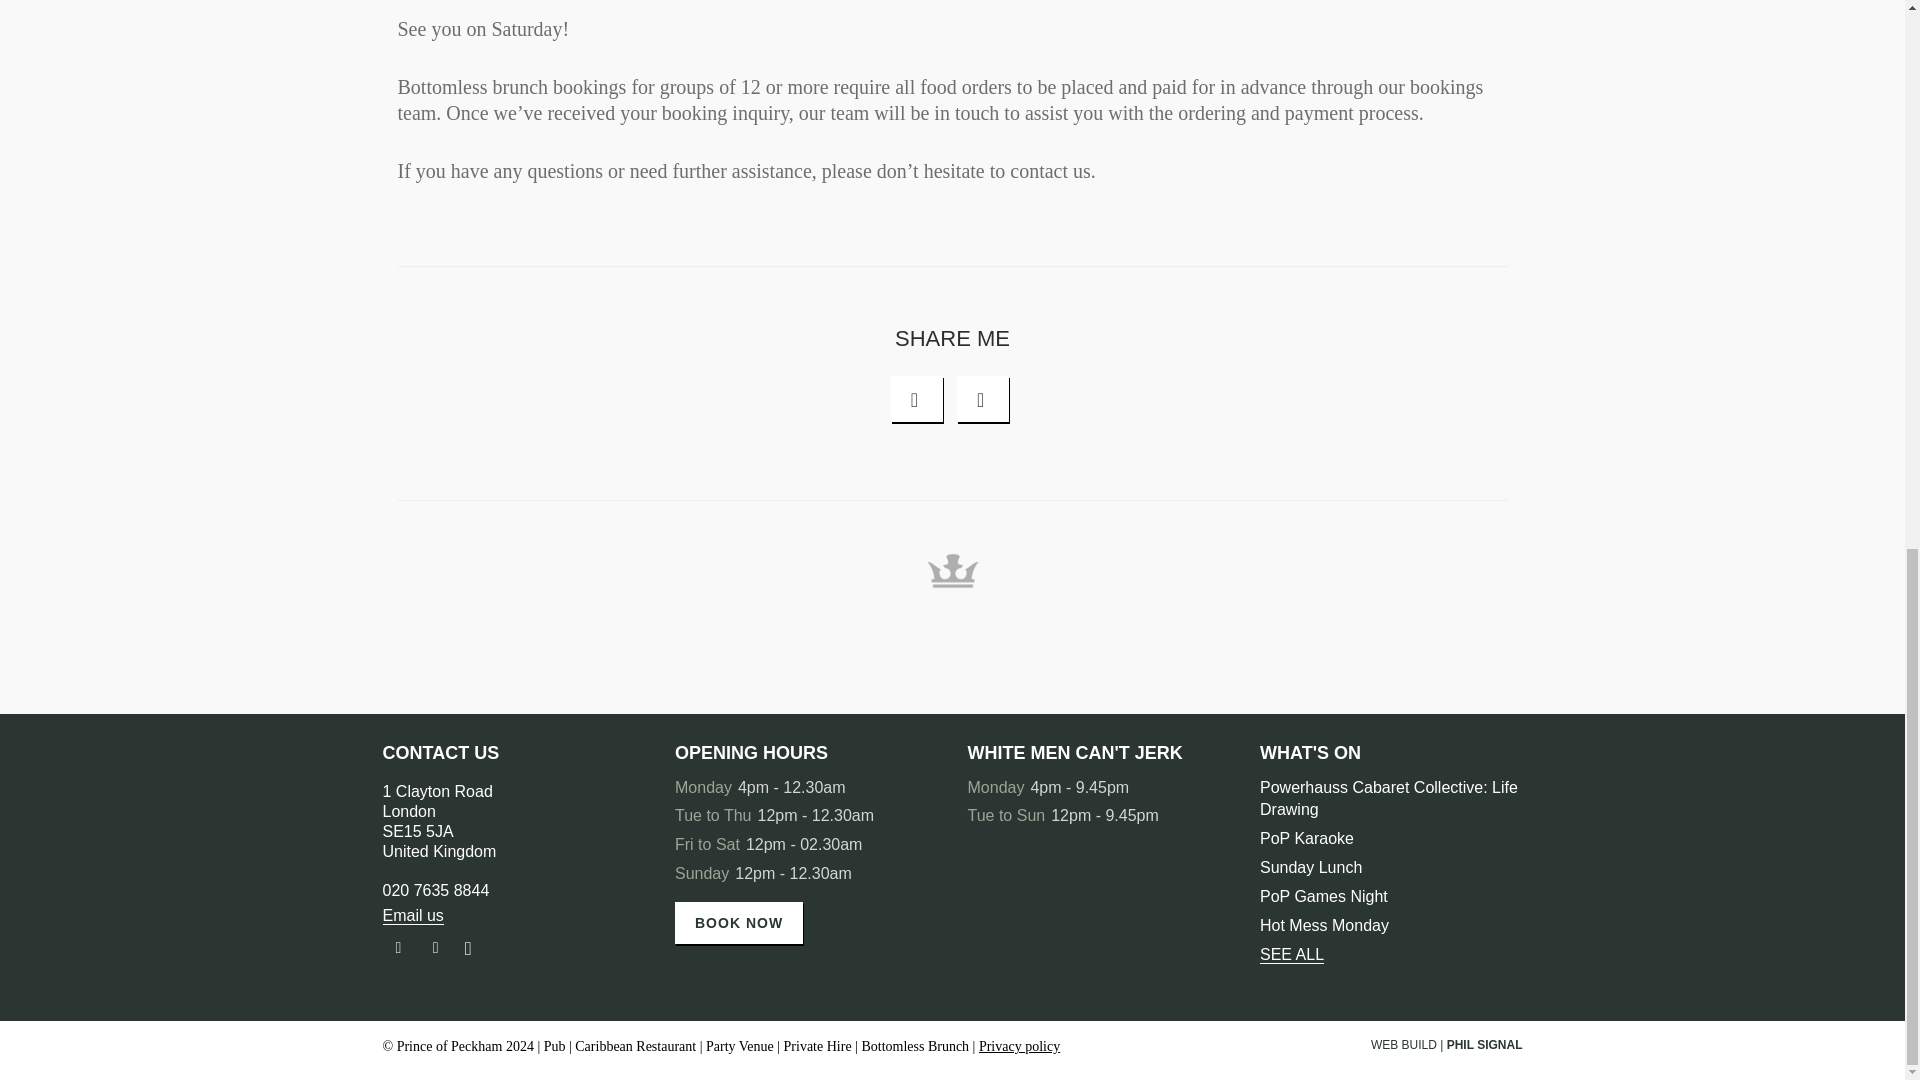  I want to click on Privacy Policy, so click(1324, 896).